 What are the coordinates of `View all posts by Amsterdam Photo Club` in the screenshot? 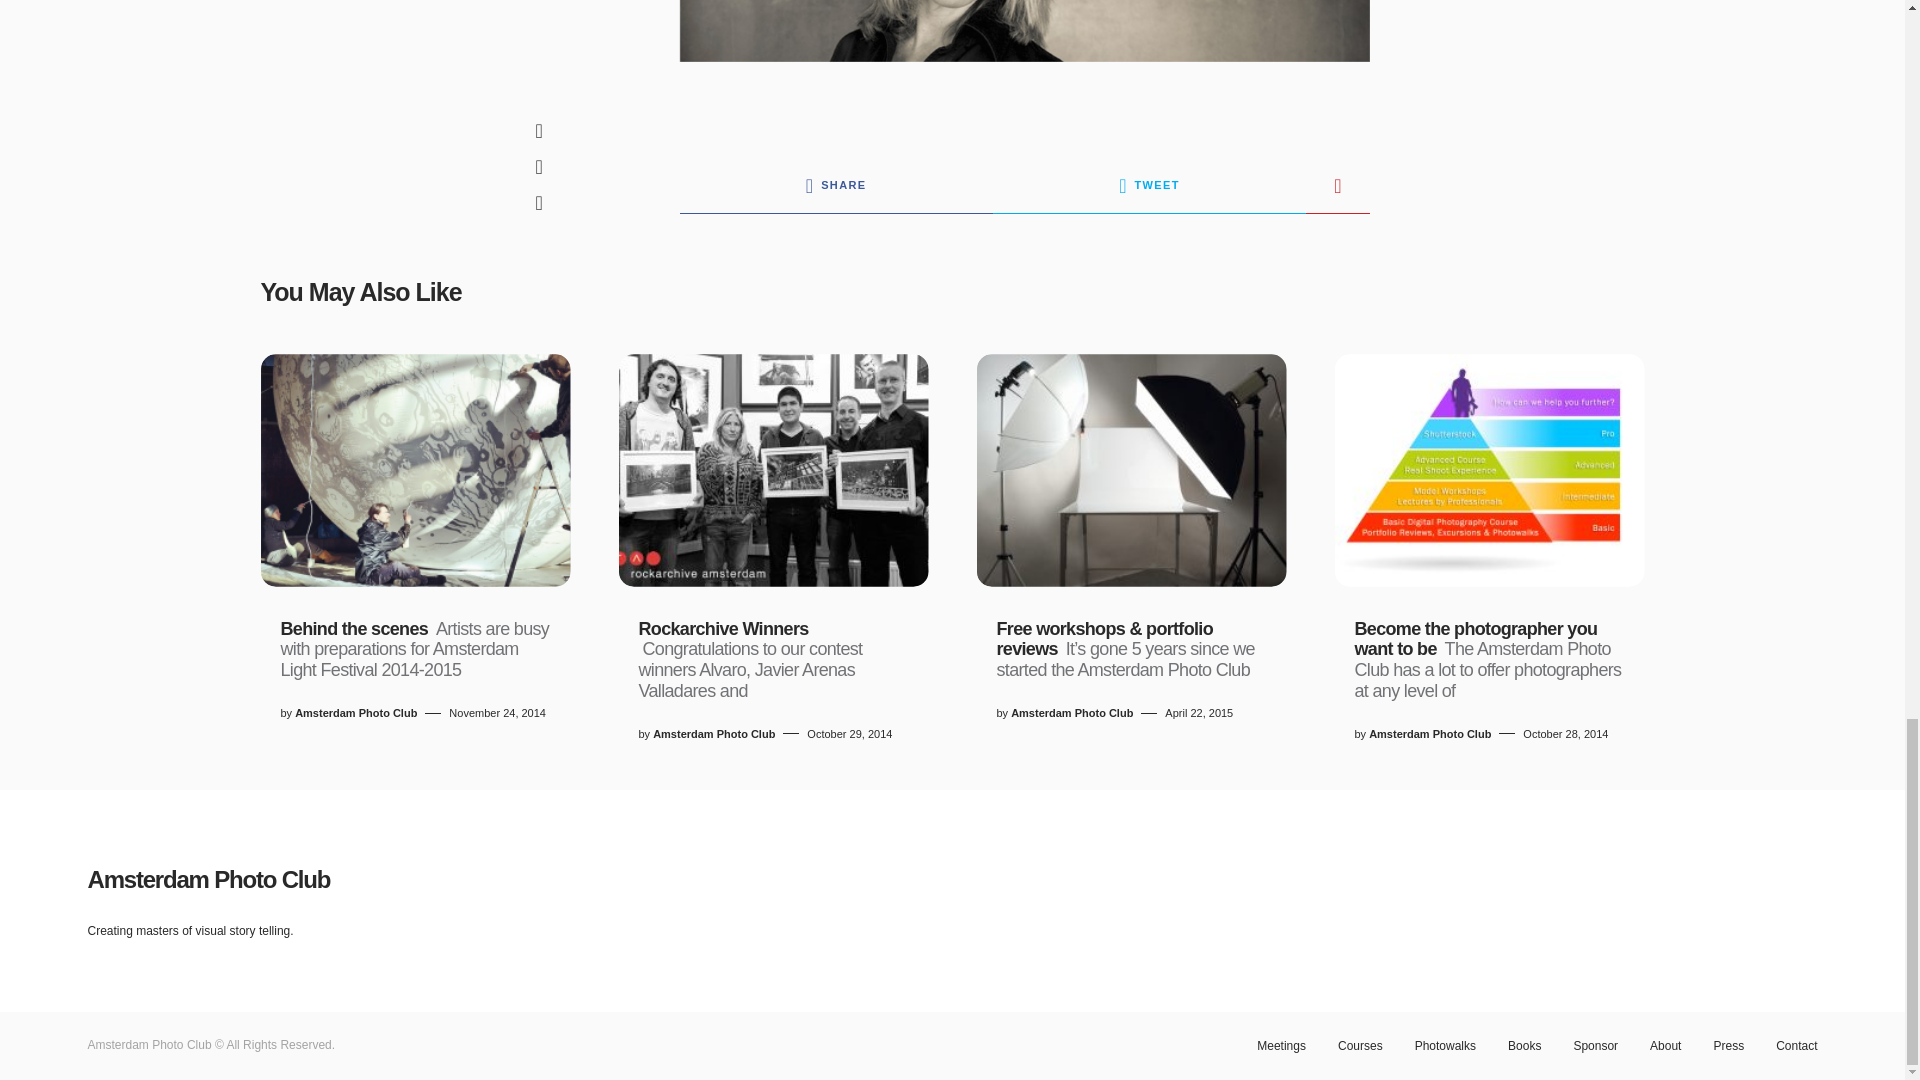 It's located at (1072, 714).